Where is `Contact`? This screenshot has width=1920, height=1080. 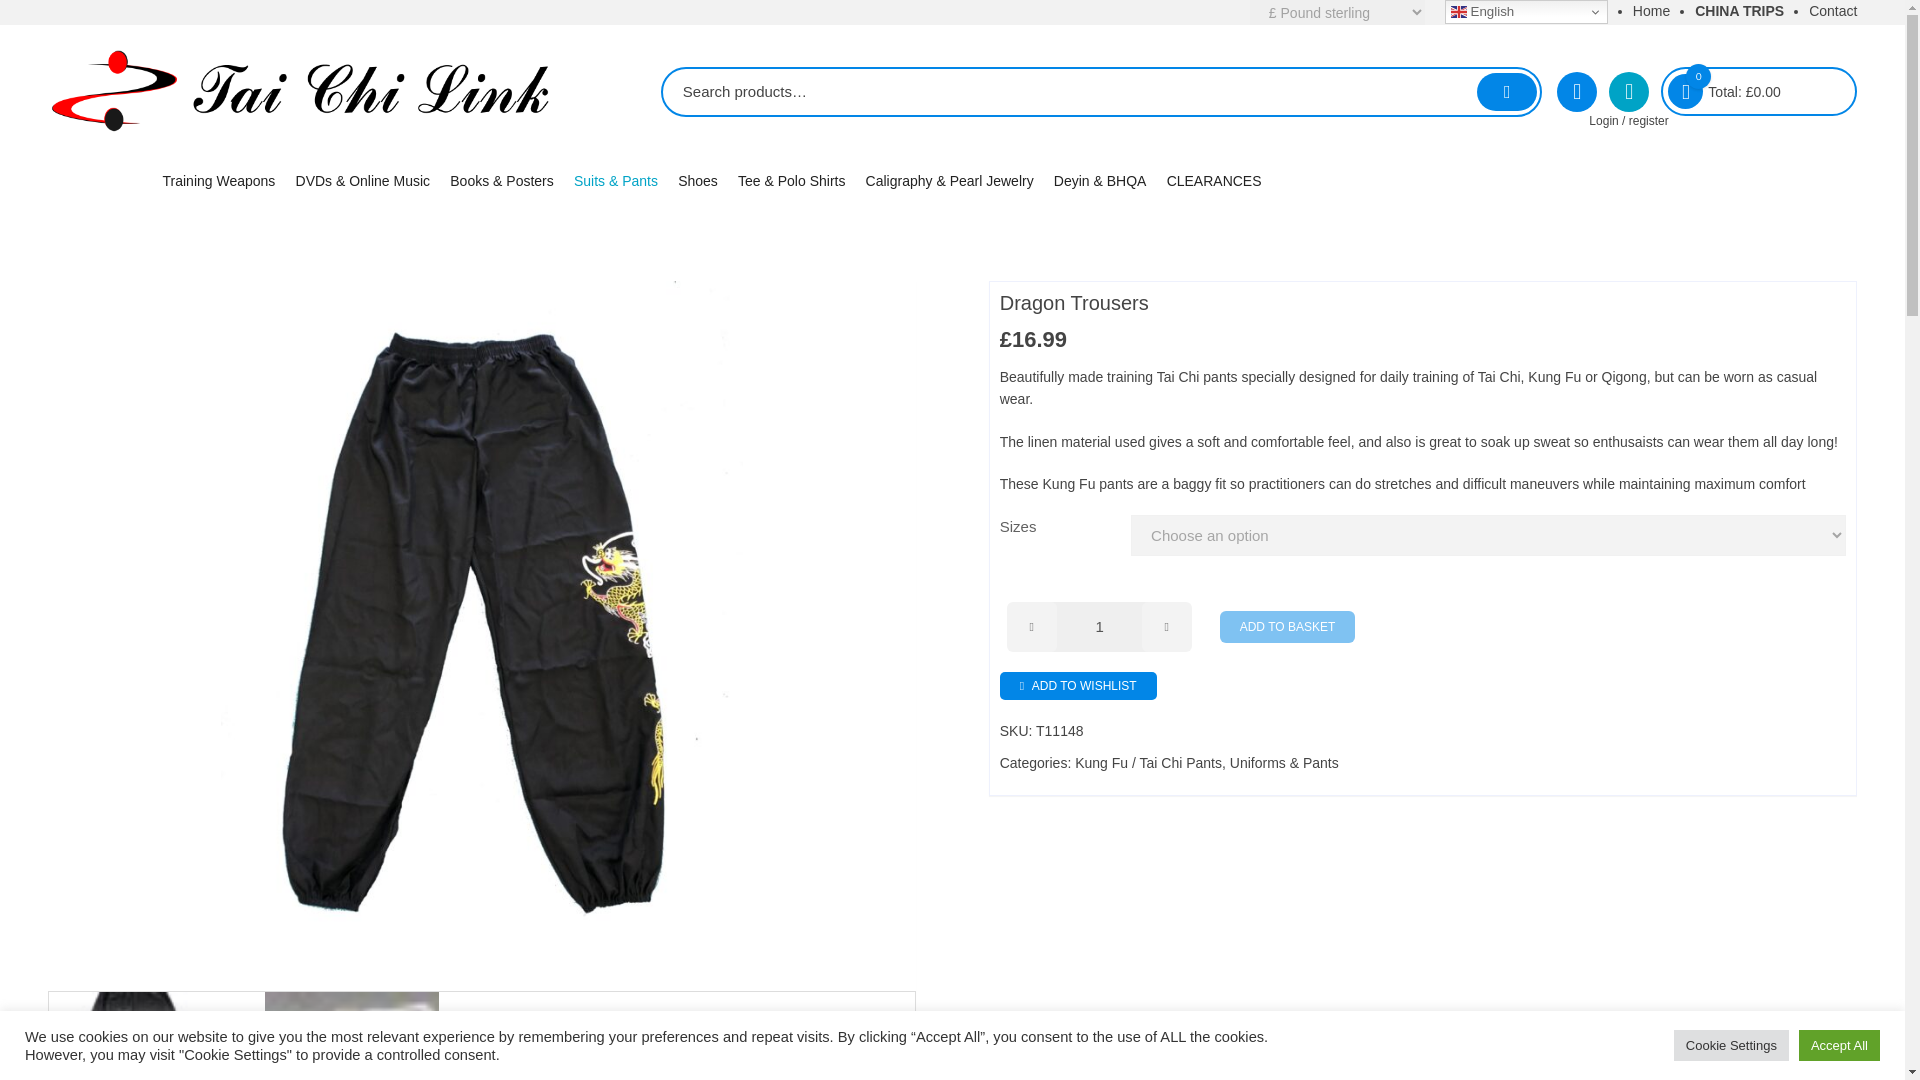 Contact is located at coordinates (1832, 11).